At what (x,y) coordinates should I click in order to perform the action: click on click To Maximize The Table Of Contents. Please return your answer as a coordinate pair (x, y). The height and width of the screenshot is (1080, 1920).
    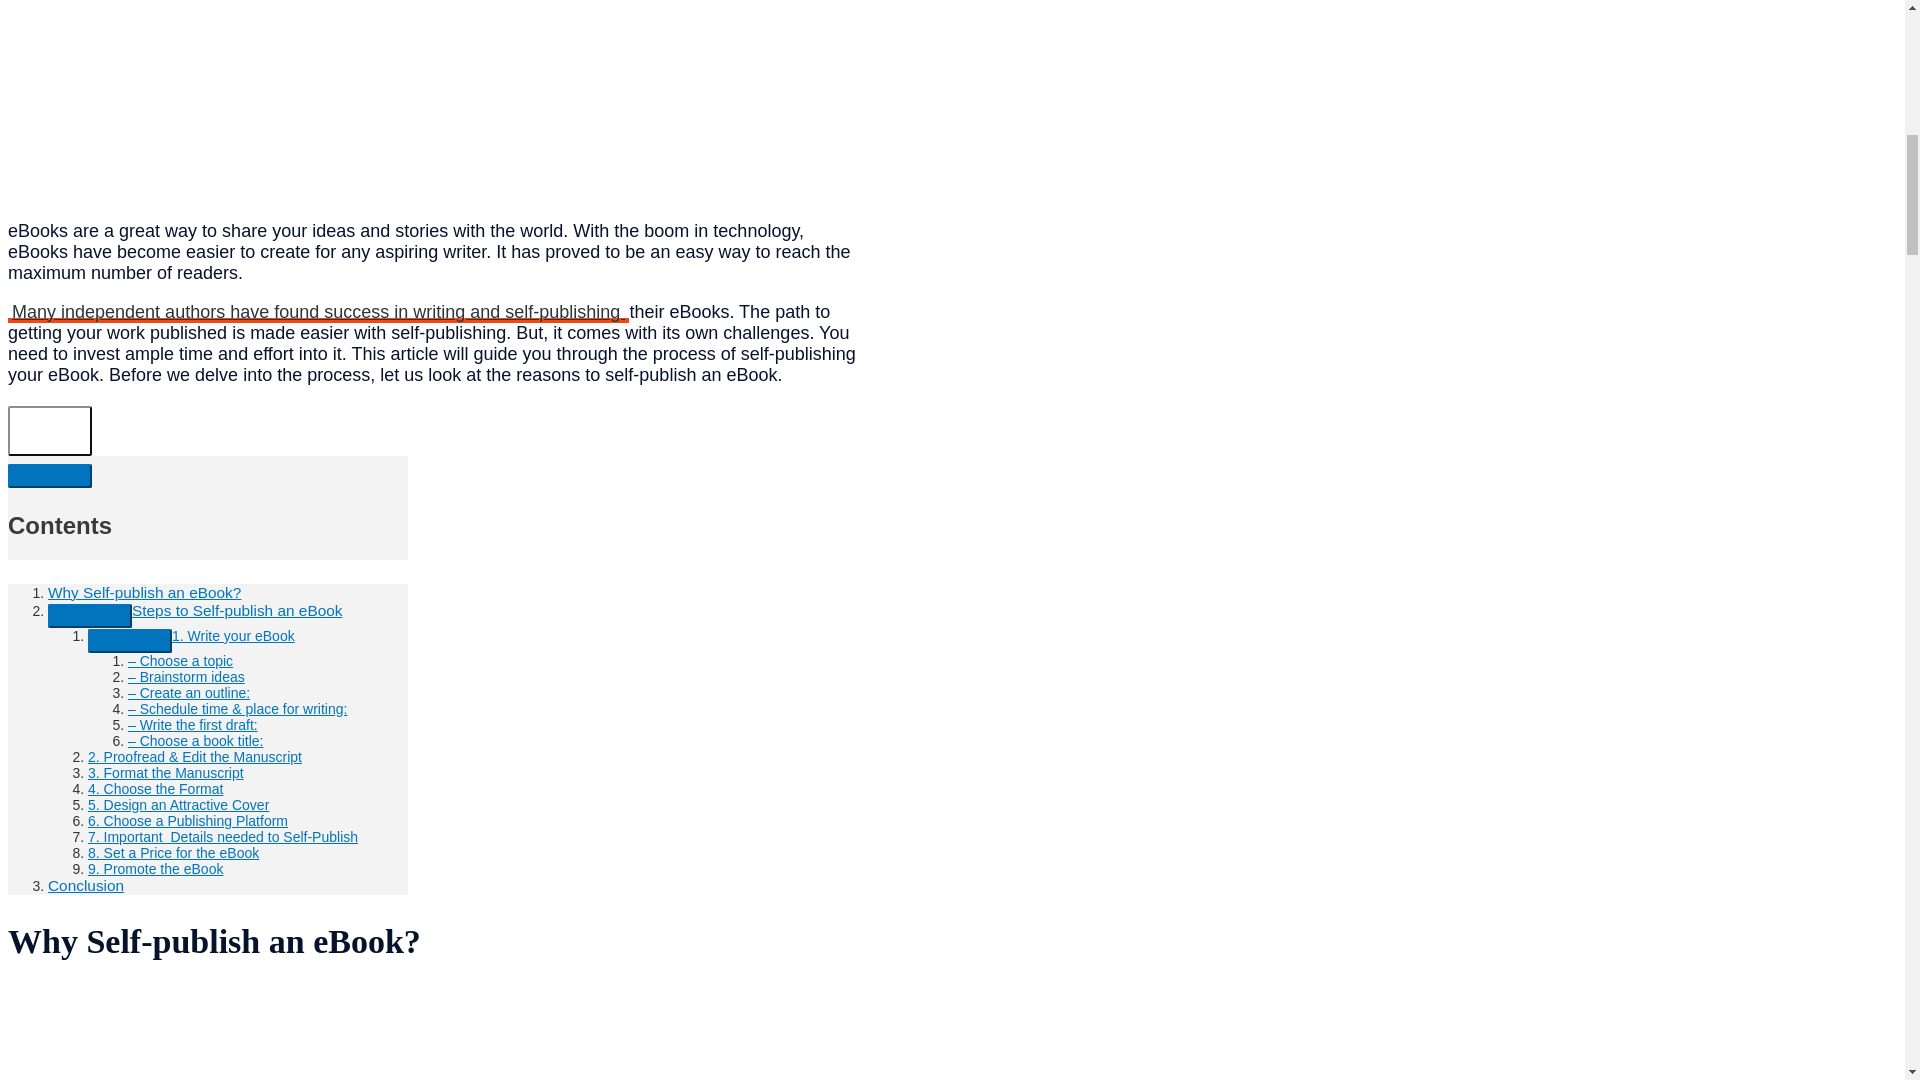
    Looking at the image, I should click on (50, 430).